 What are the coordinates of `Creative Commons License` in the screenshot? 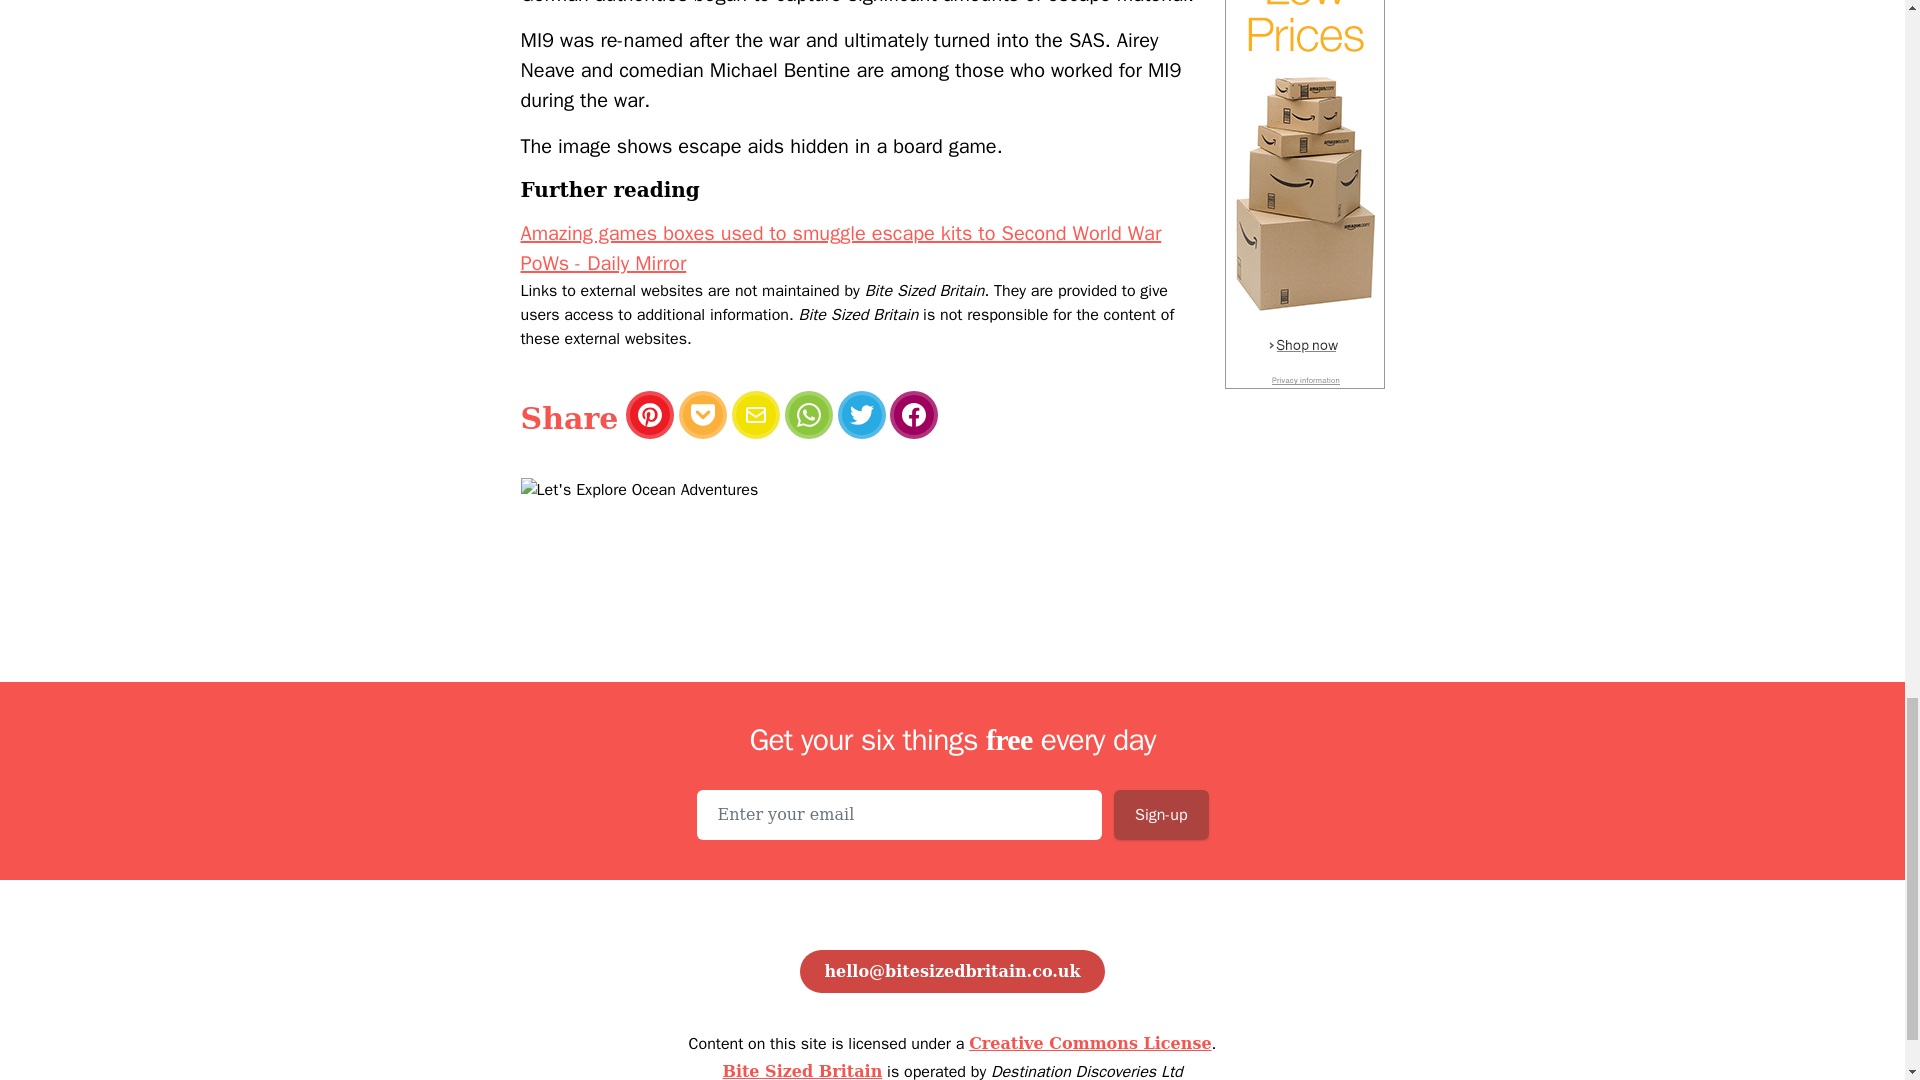 It's located at (1090, 1043).